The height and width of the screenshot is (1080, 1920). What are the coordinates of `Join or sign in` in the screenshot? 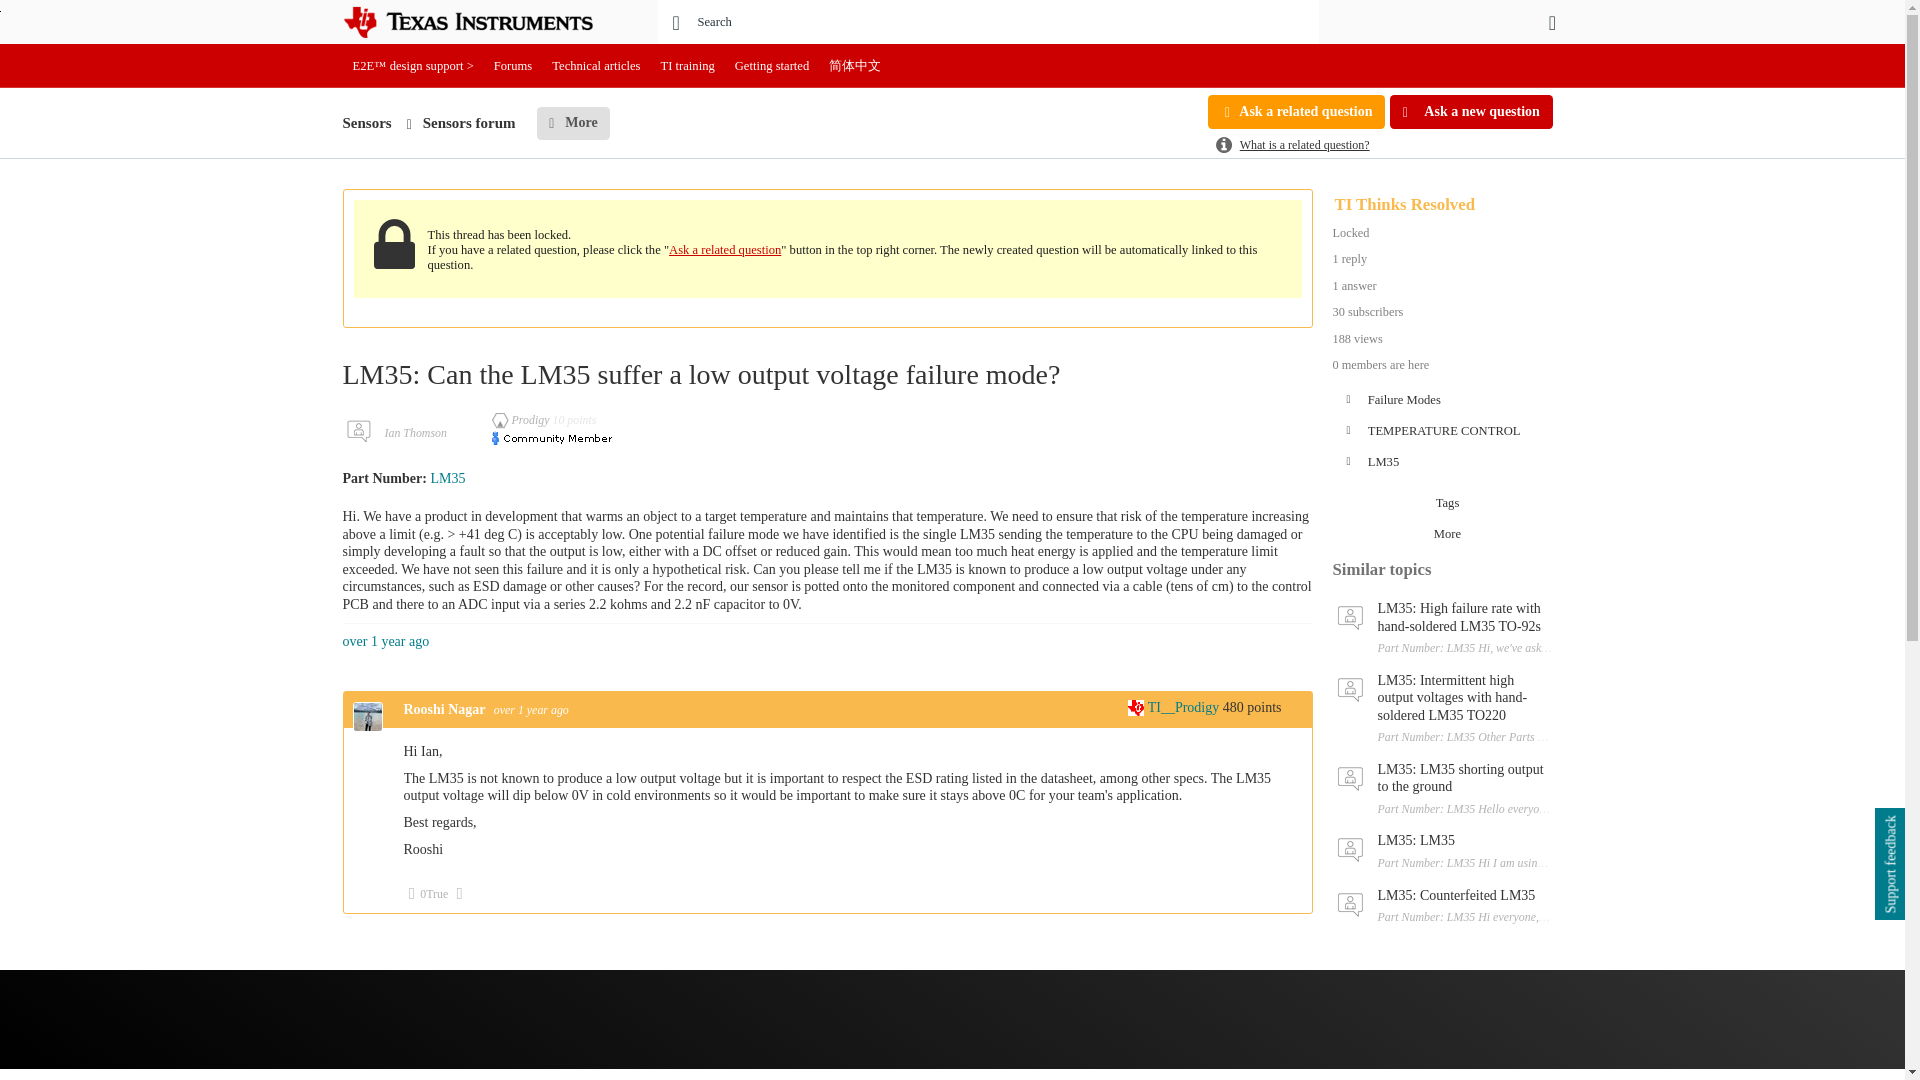 It's located at (1552, 22).